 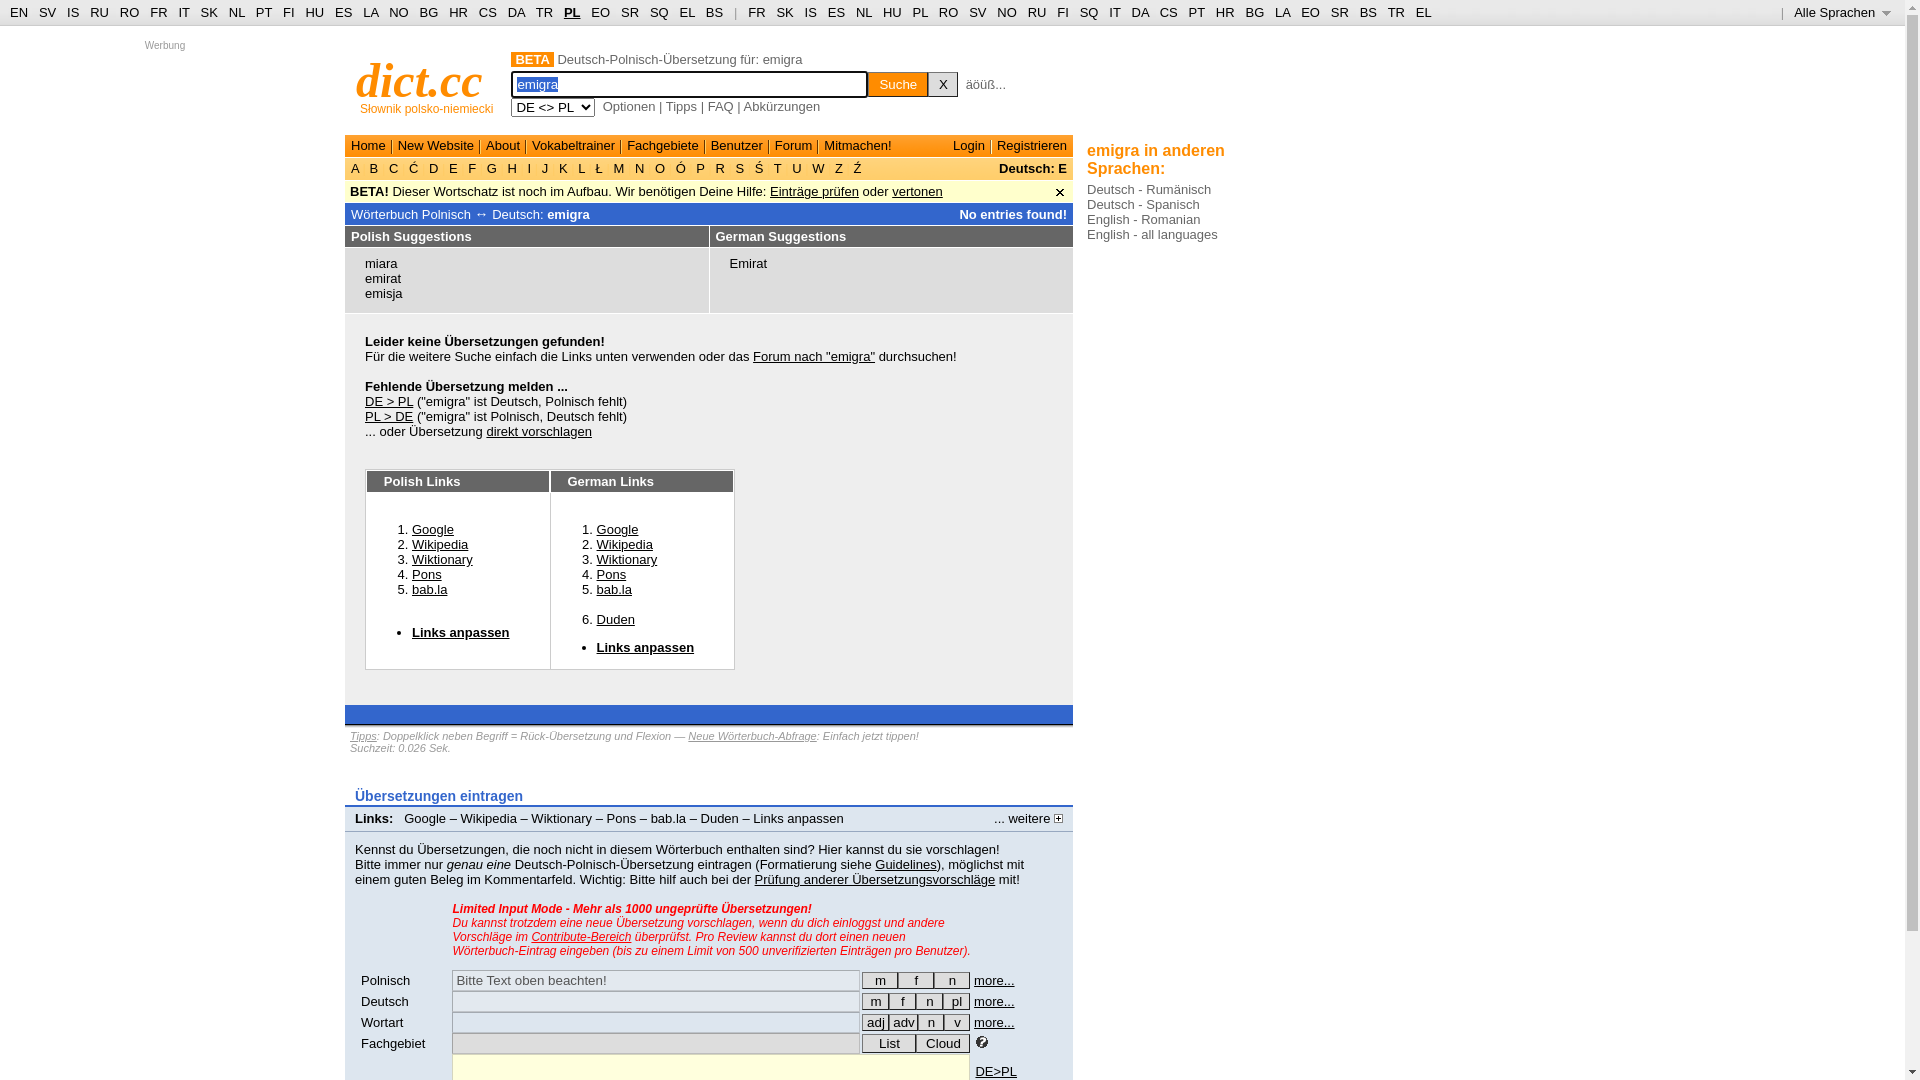 What do you see at coordinates (798, 818) in the screenshot?
I see `Links anpassen` at bounding box center [798, 818].